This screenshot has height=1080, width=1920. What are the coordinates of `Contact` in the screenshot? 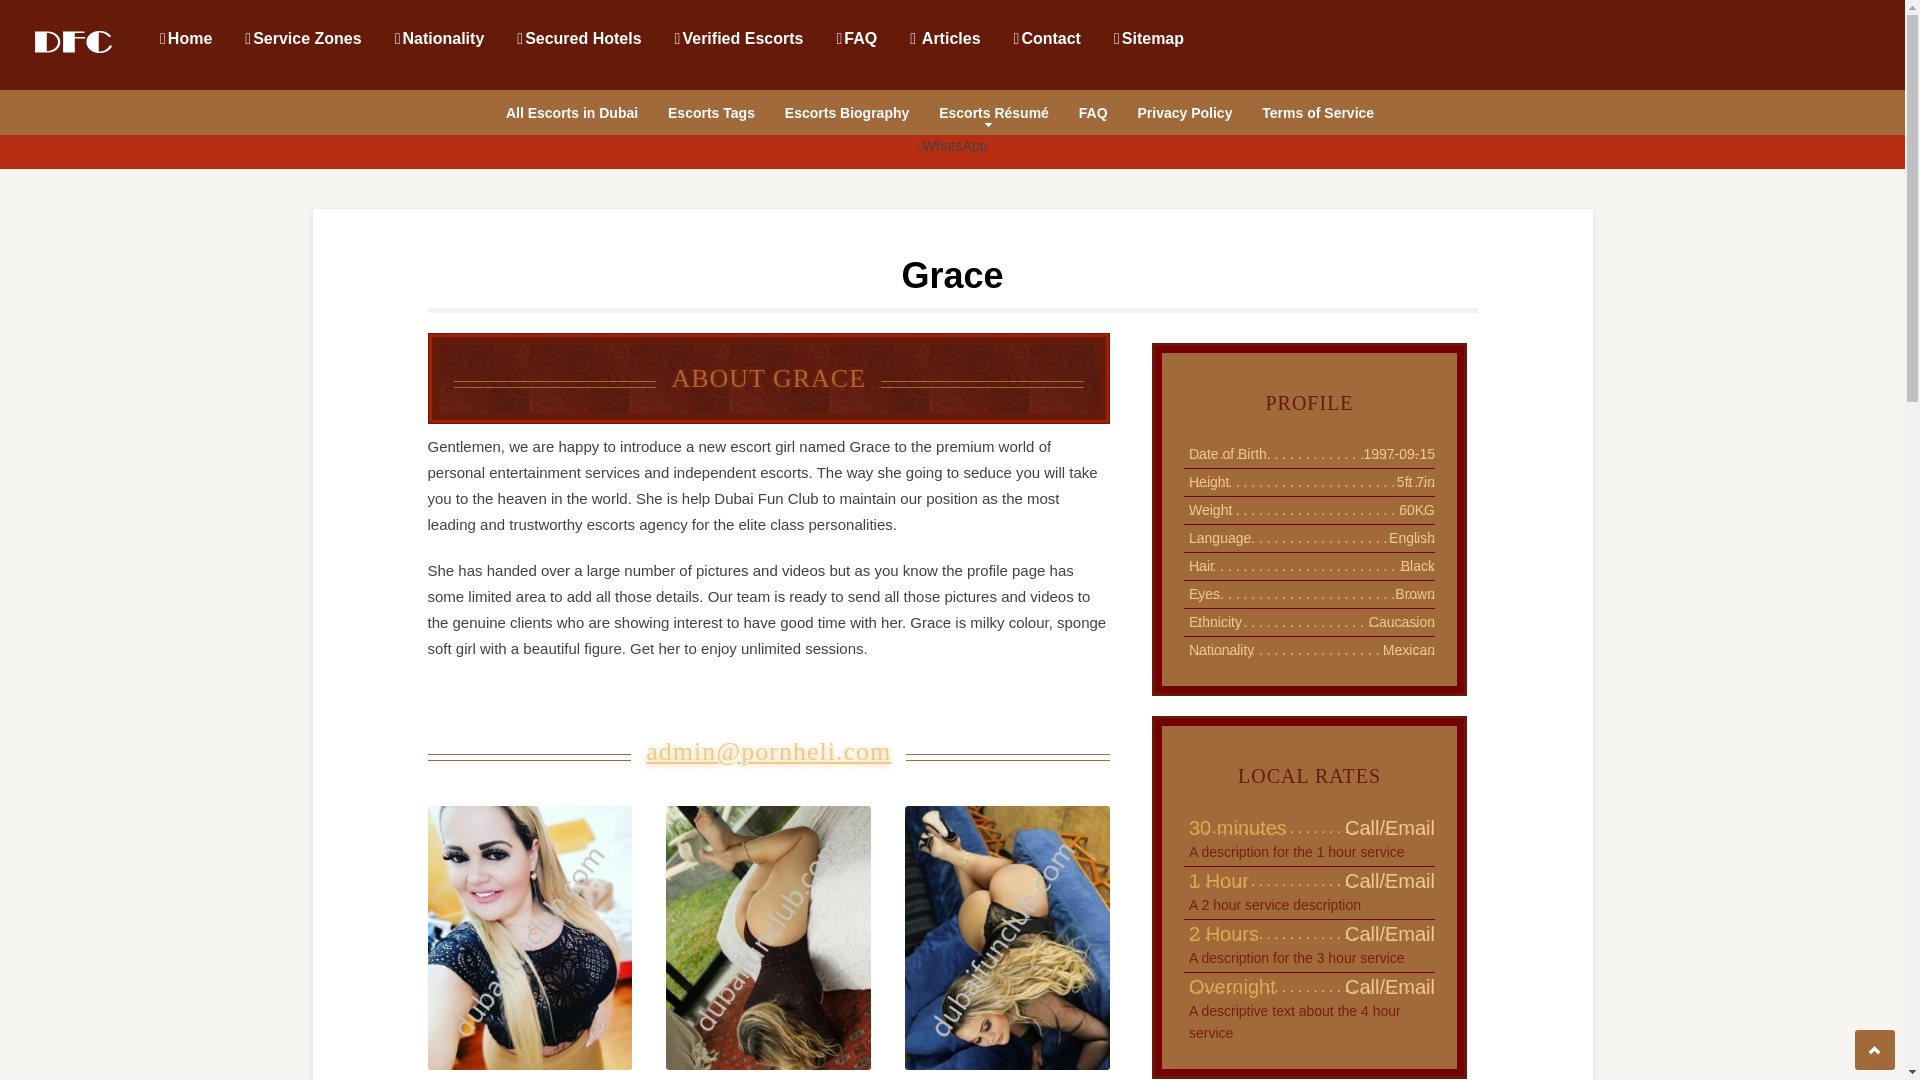 It's located at (1046, 37).